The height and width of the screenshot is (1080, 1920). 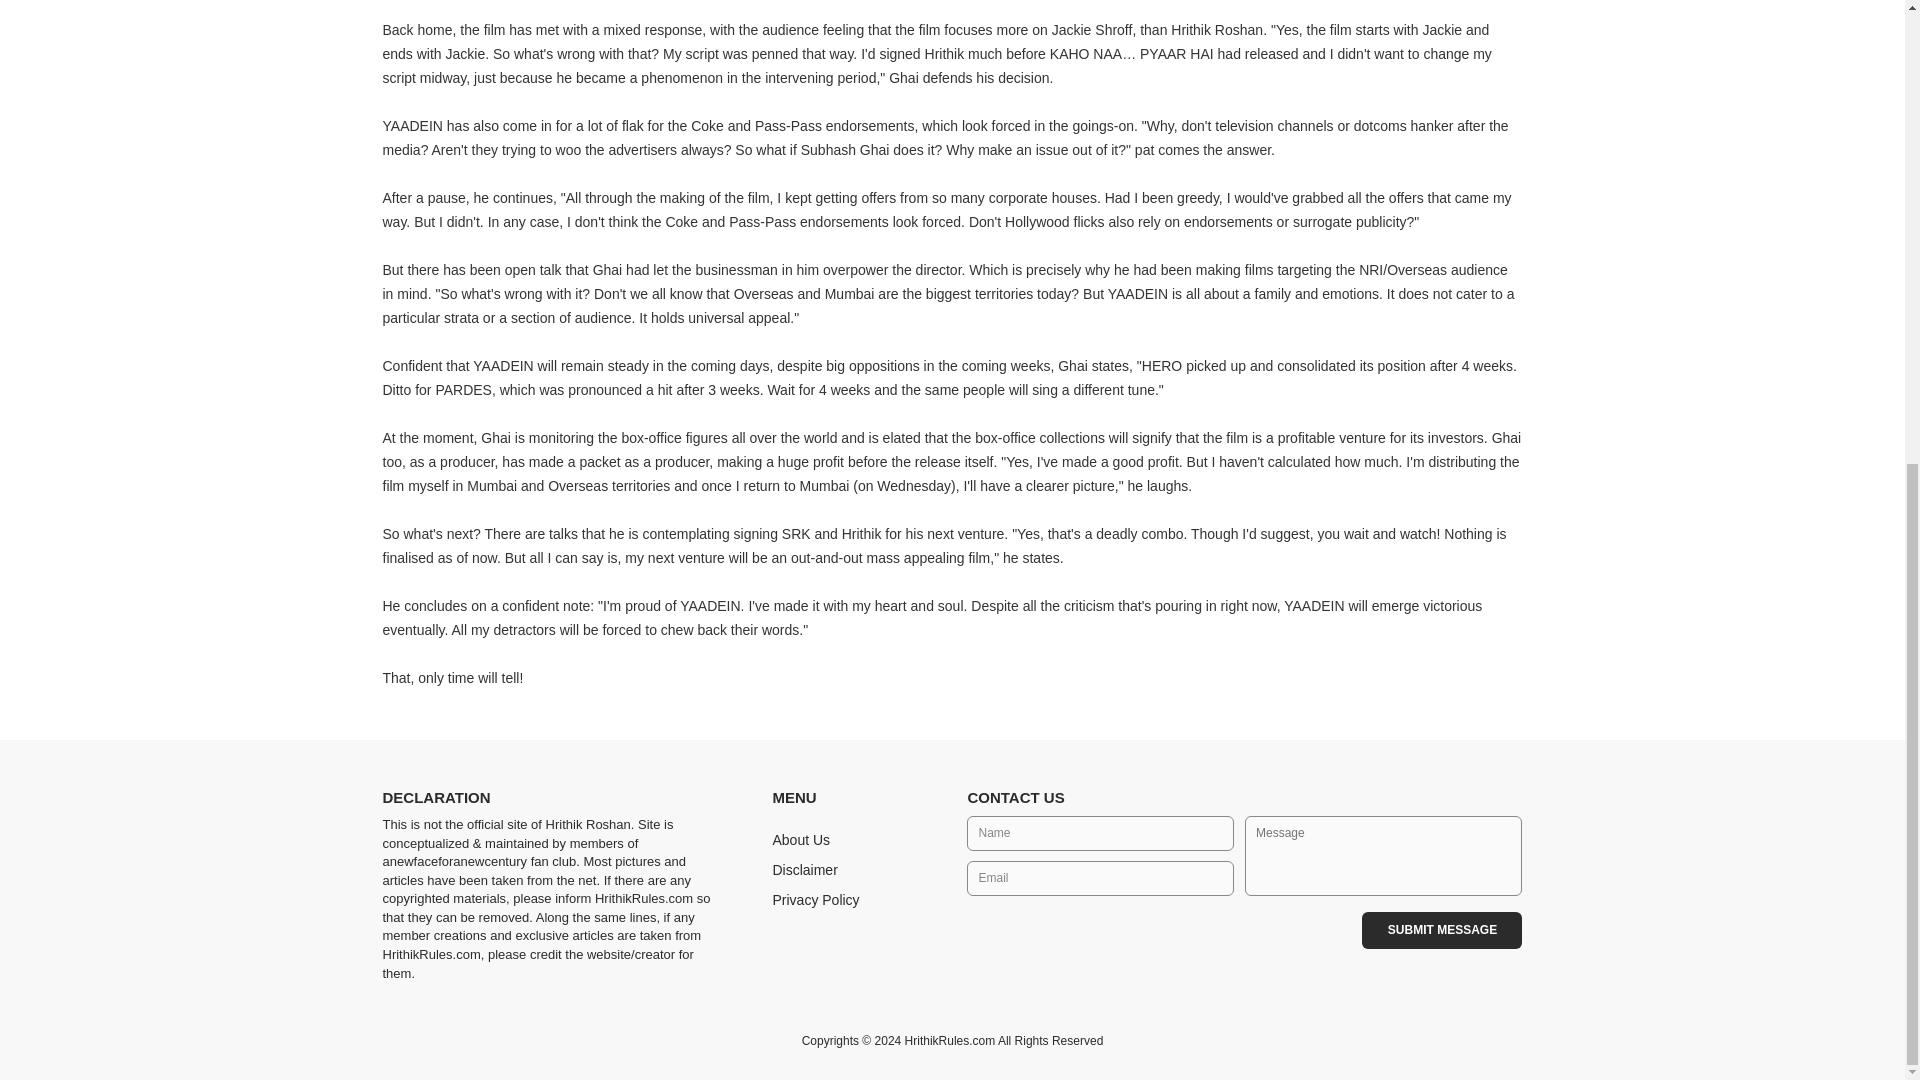 What do you see at coordinates (814, 900) in the screenshot?
I see `Privacy Policy` at bounding box center [814, 900].